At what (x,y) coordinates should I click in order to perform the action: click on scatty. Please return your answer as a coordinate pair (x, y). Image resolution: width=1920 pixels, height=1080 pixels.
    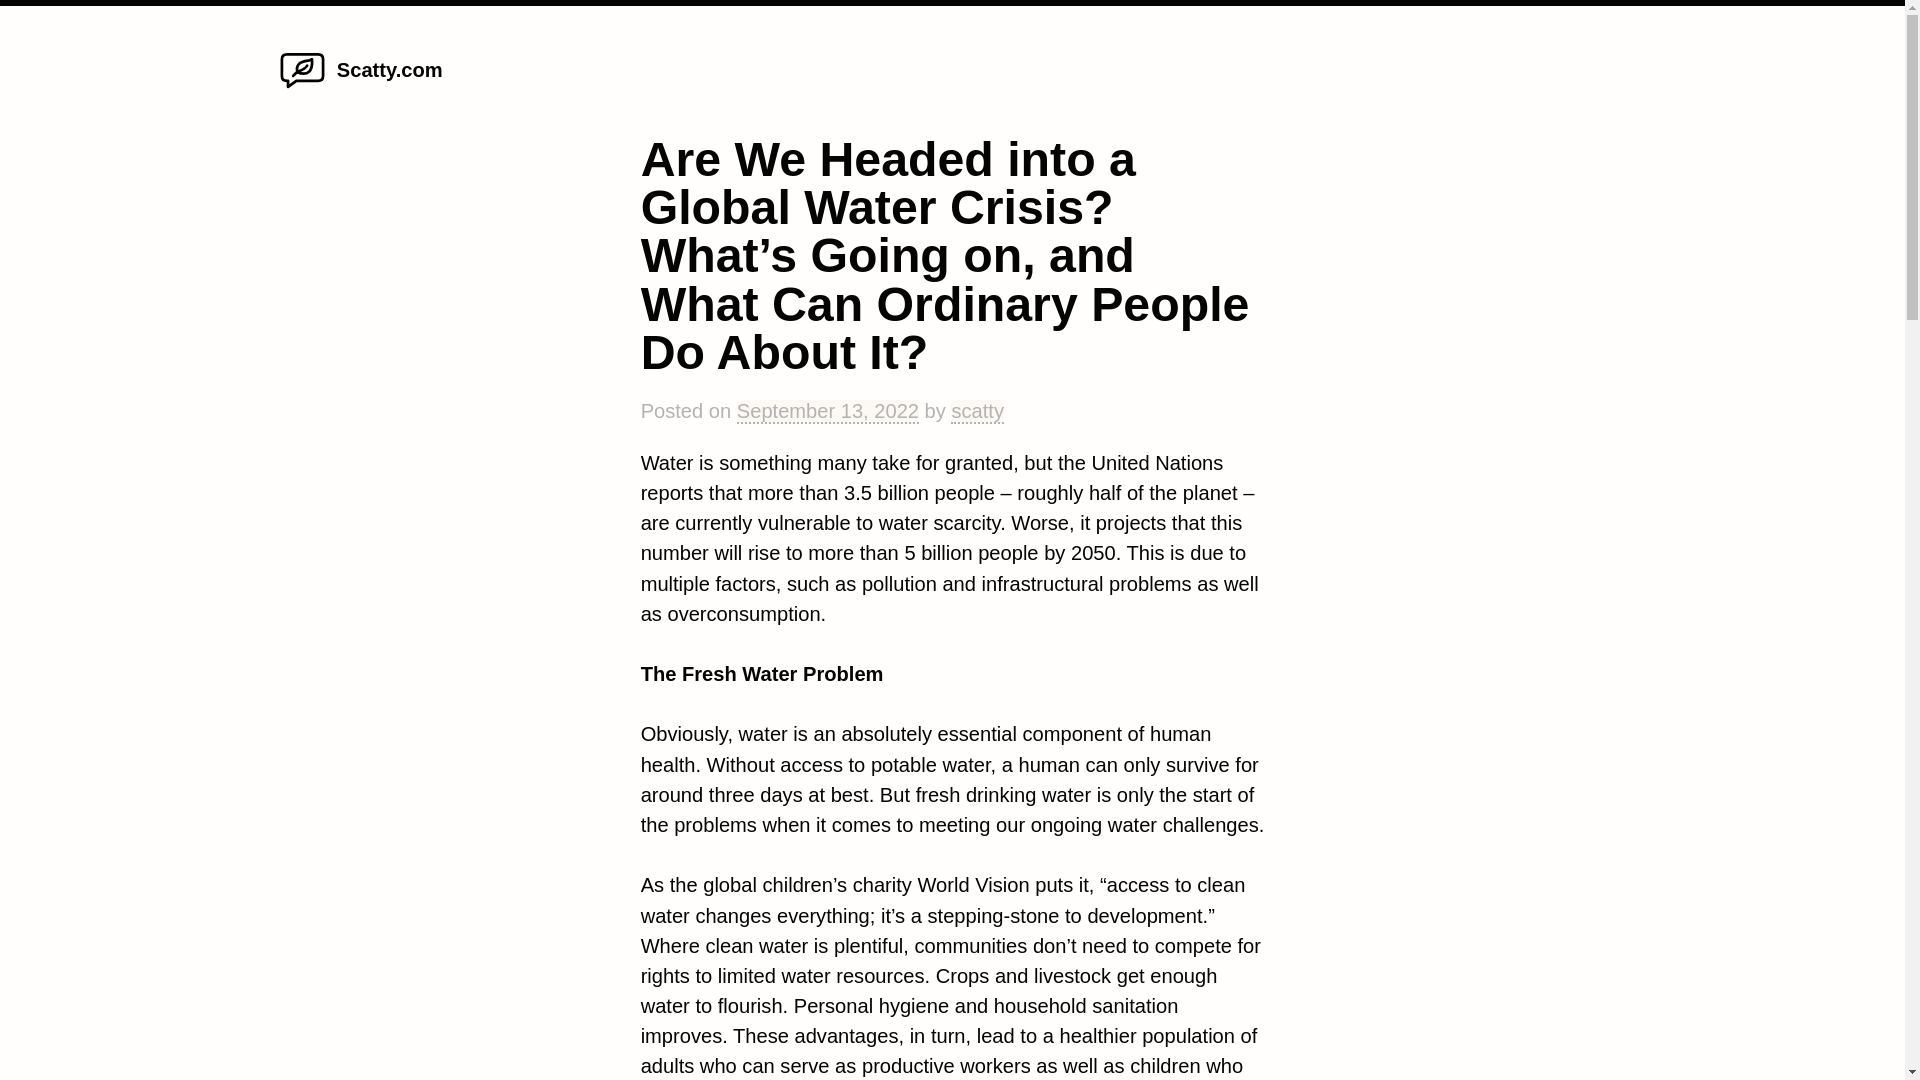
    Looking at the image, I should click on (977, 412).